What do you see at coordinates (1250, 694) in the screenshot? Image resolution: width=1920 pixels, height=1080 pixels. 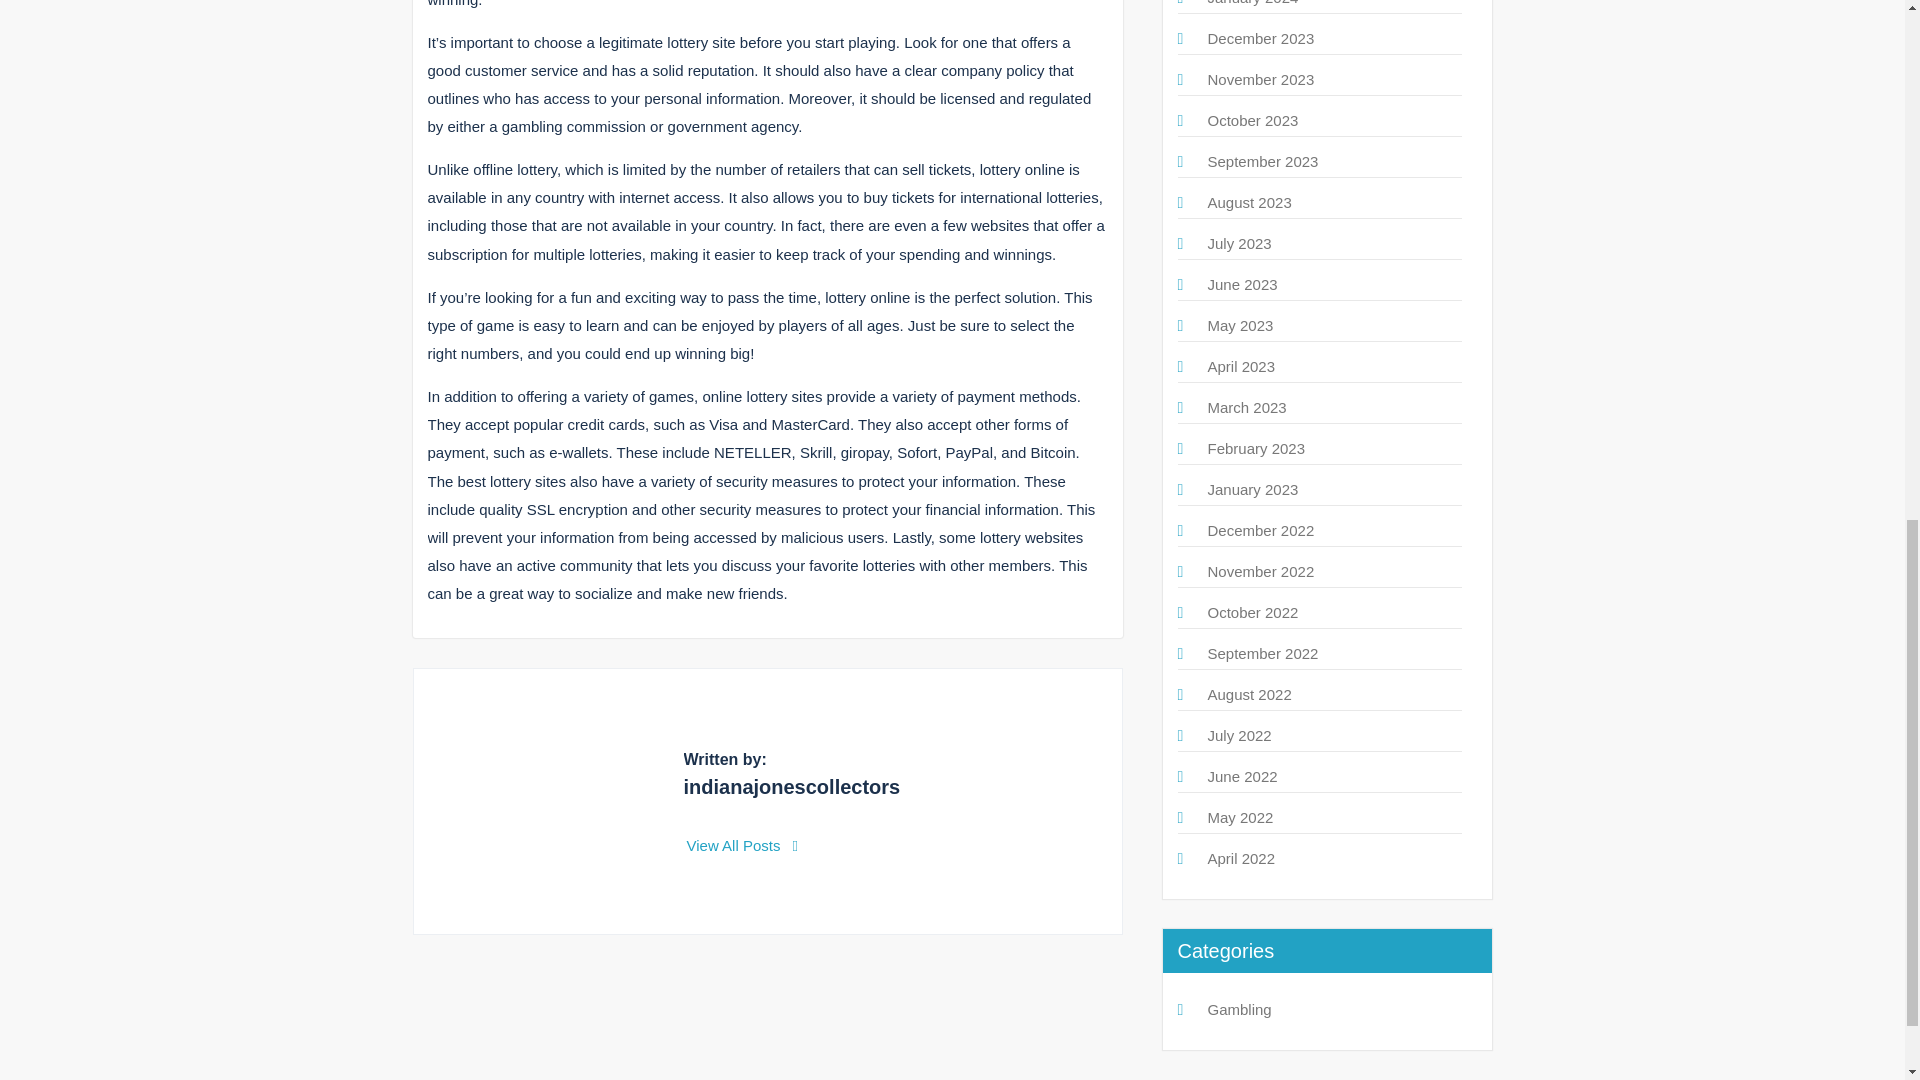 I see `August 2022` at bounding box center [1250, 694].